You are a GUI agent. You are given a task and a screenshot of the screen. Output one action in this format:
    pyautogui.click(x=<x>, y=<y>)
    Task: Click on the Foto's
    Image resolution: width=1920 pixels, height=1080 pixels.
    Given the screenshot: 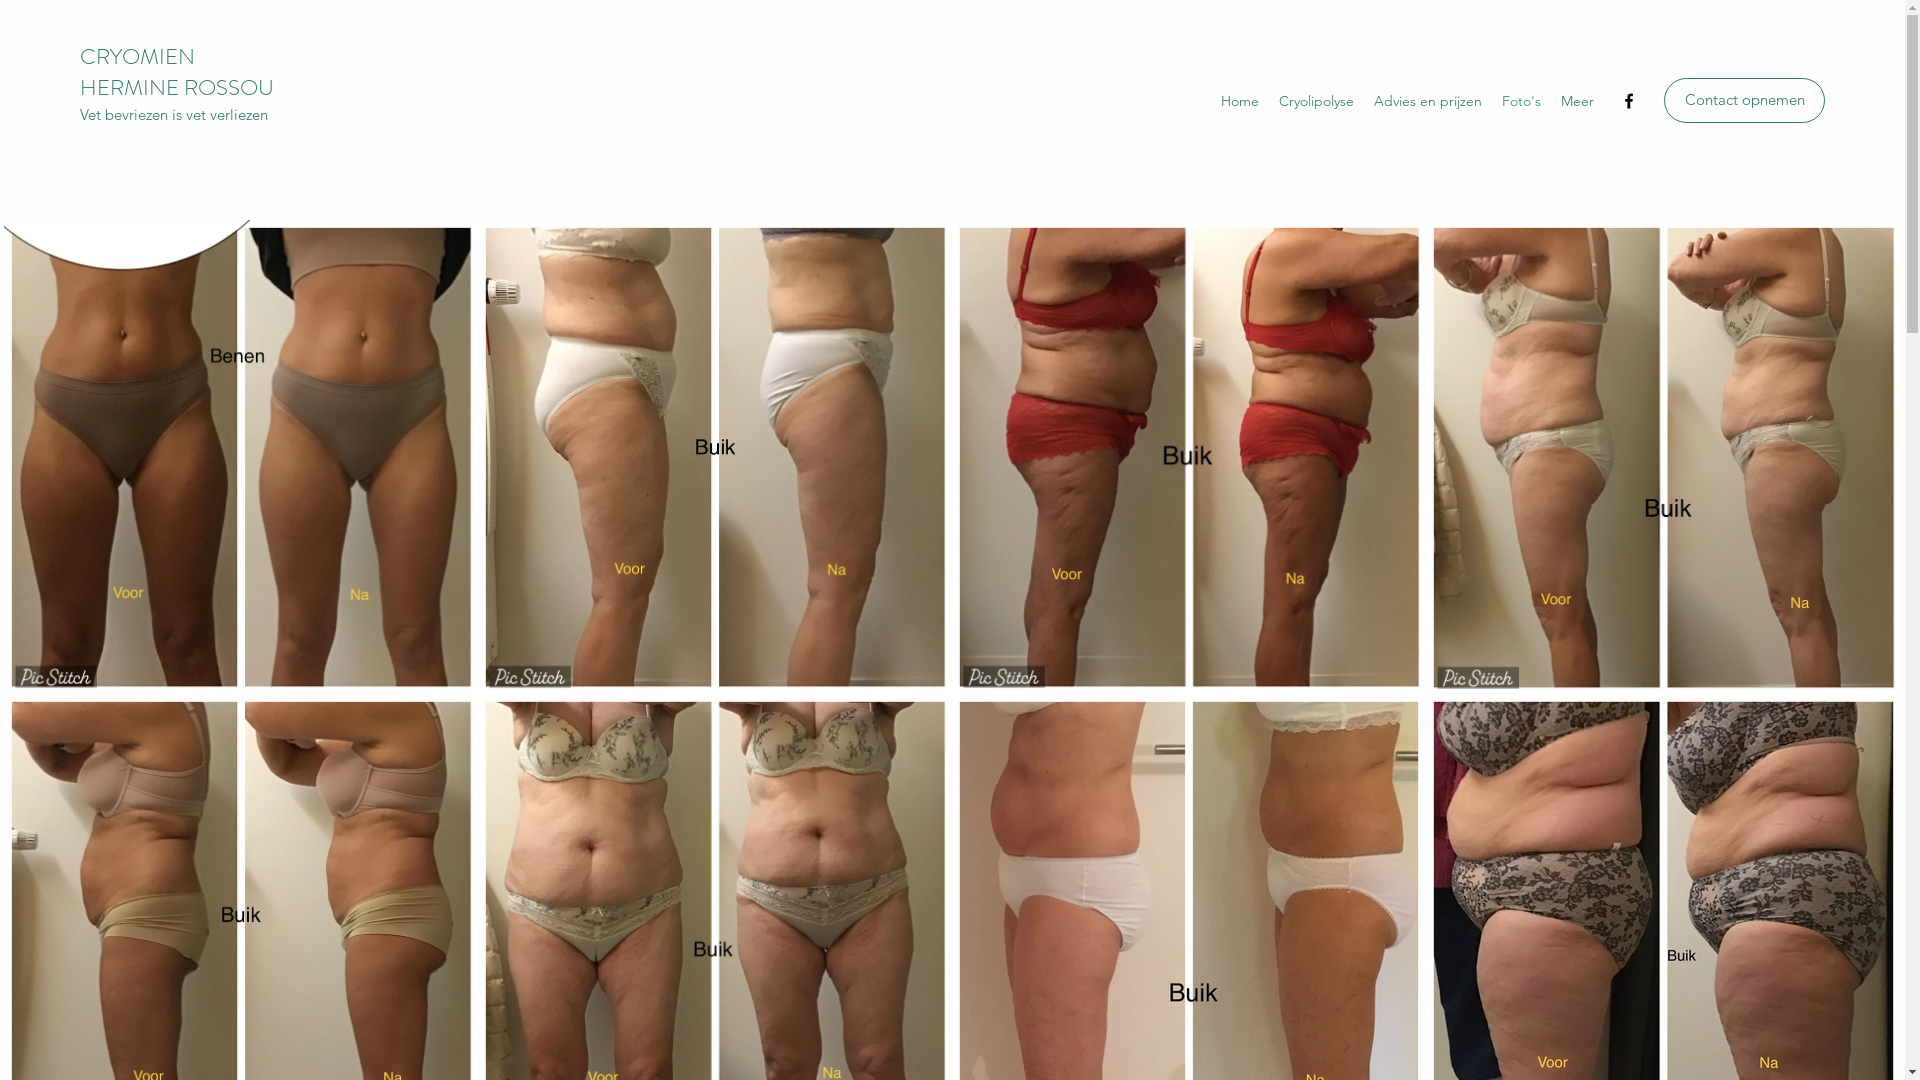 What is the action you would take?
    pyautogui.click(x=1522, y=101)
    